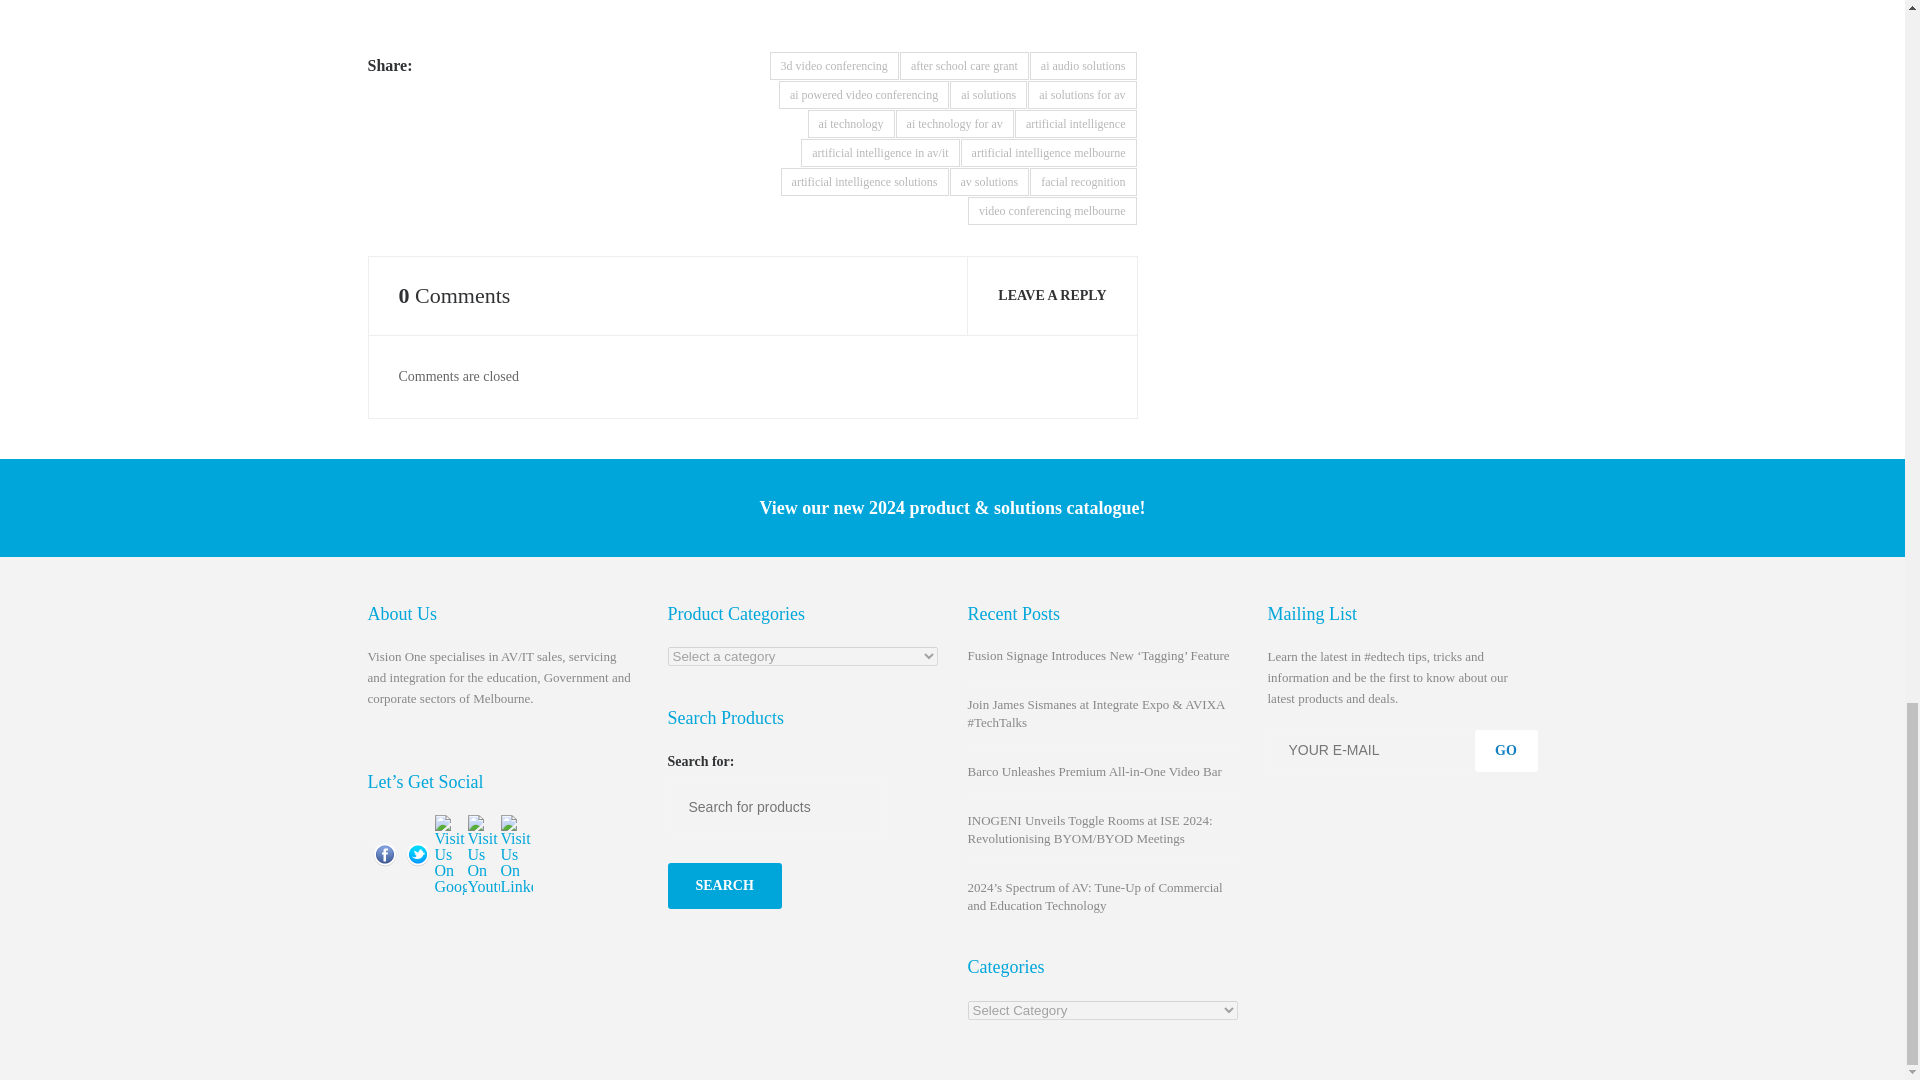  I want to click on Visit Us On Linkedin, so click(516, 852).